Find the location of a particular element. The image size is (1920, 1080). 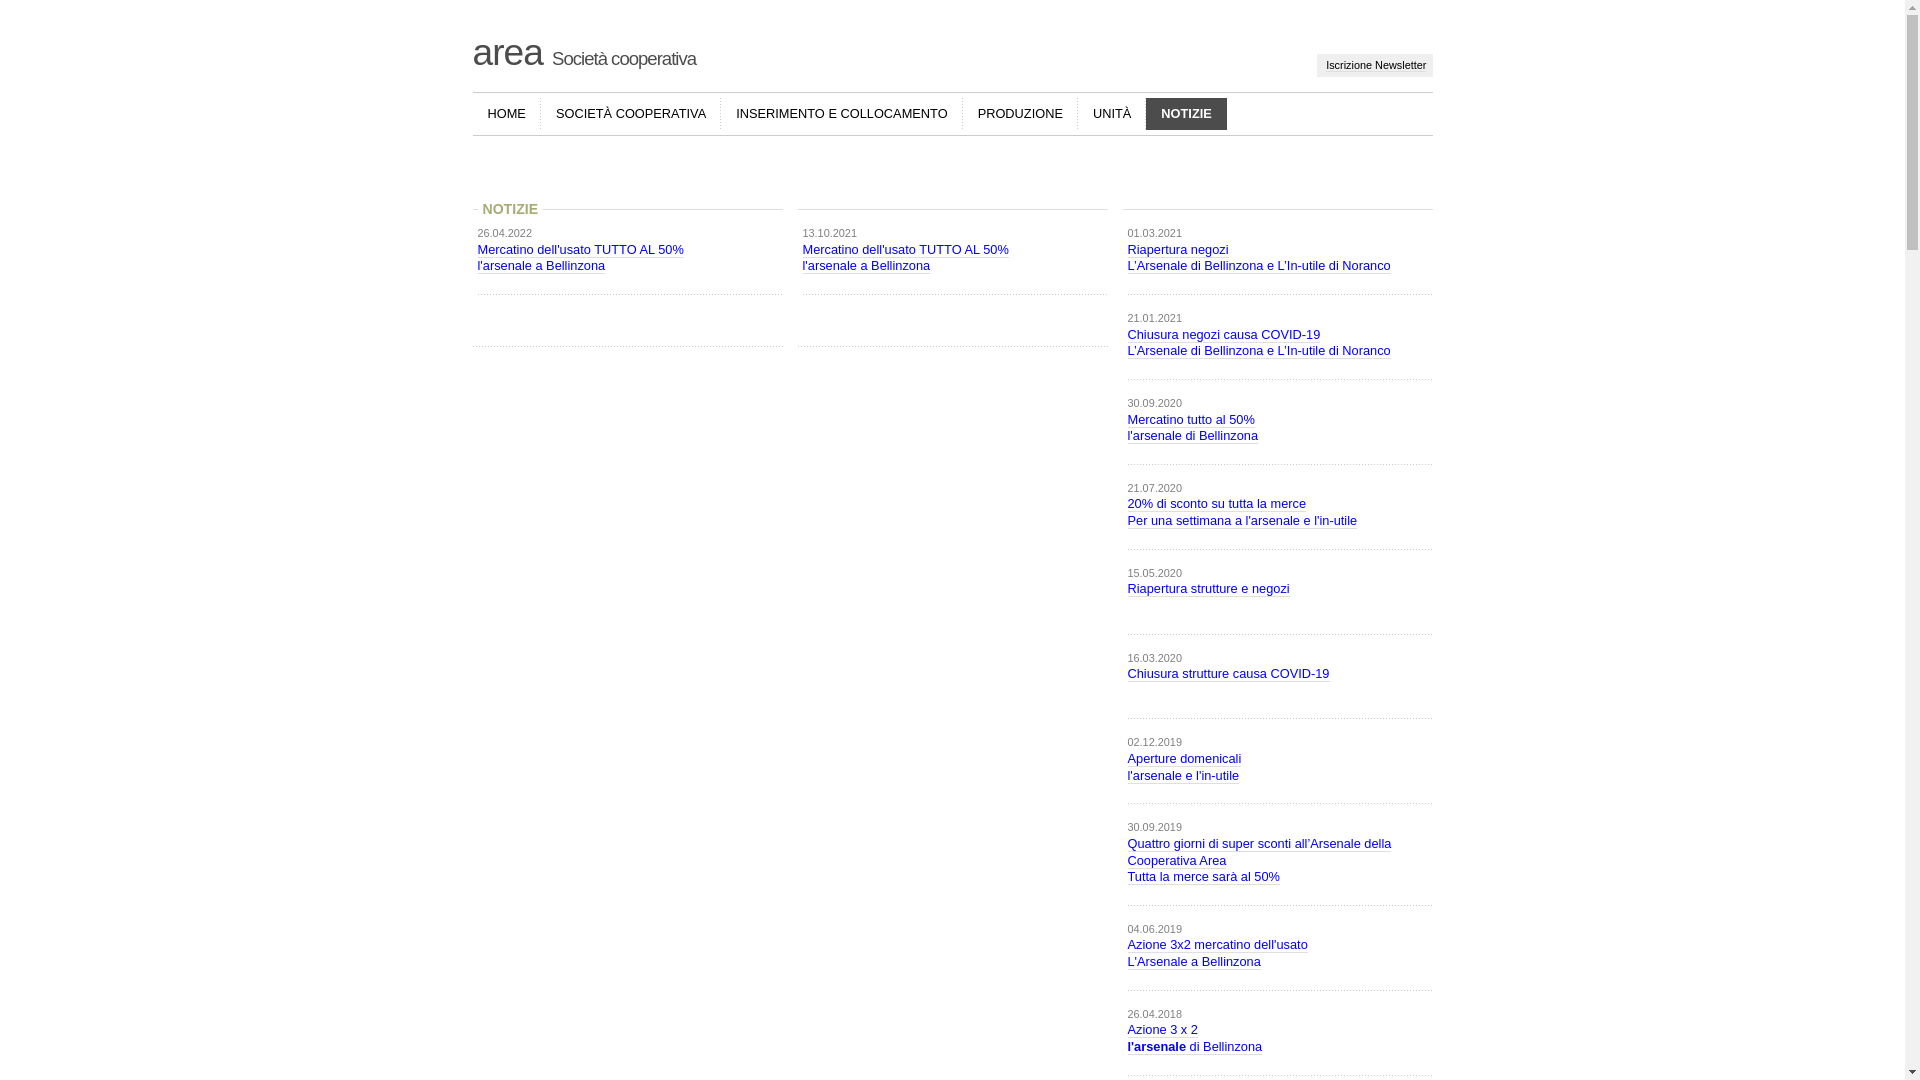

Azione 3 x 2
l'arsenale di Bellinzona is located at coordinates (1196, 1038).